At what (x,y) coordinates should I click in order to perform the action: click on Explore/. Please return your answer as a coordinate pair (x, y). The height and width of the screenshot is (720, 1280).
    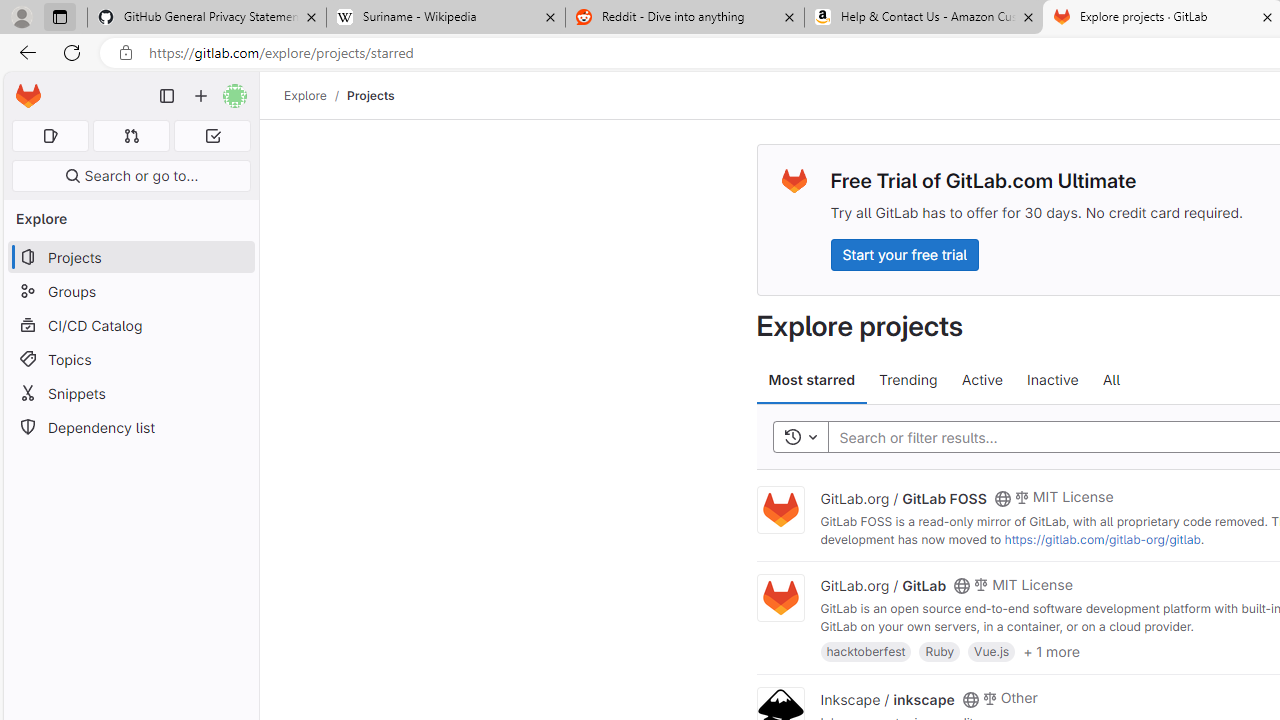
    Looking at the image, I should click on (316, 95).